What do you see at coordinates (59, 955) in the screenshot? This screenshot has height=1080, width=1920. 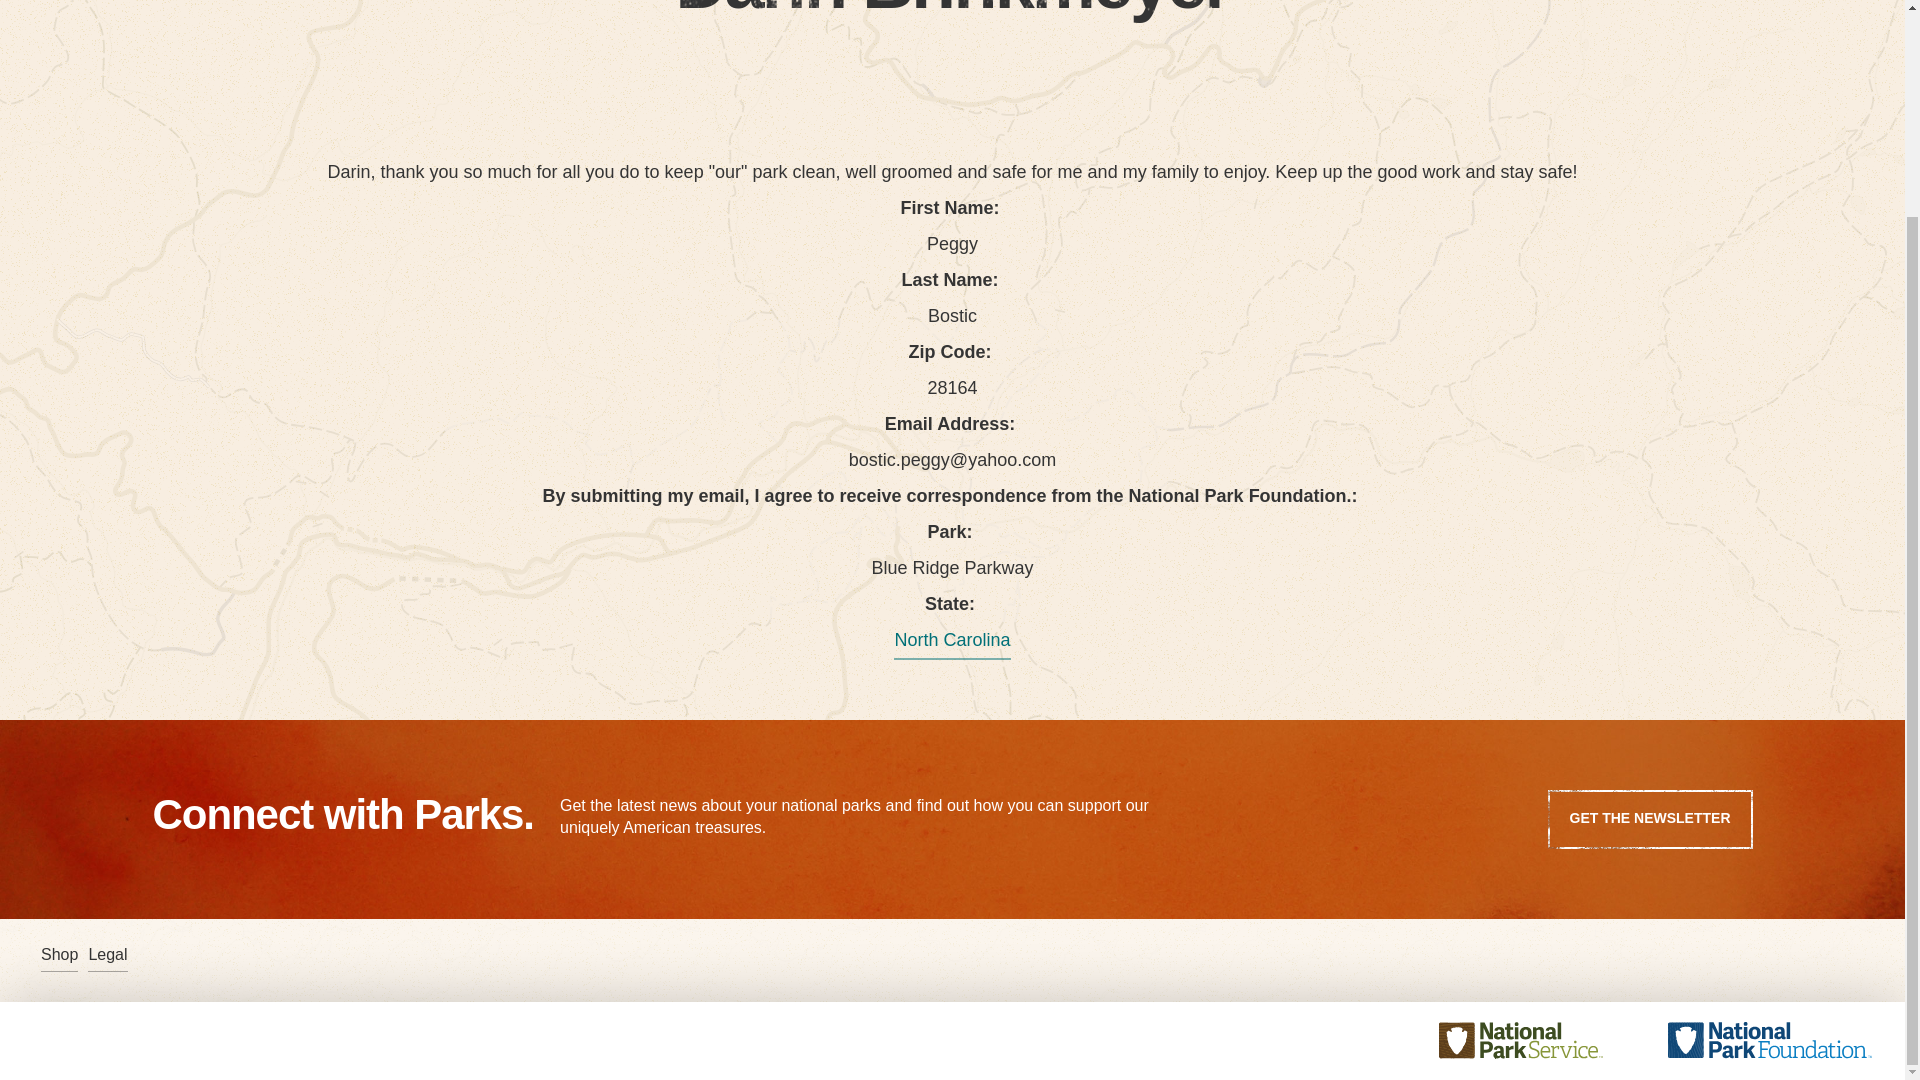 I see `Shop` at bounding box center [59, 955].